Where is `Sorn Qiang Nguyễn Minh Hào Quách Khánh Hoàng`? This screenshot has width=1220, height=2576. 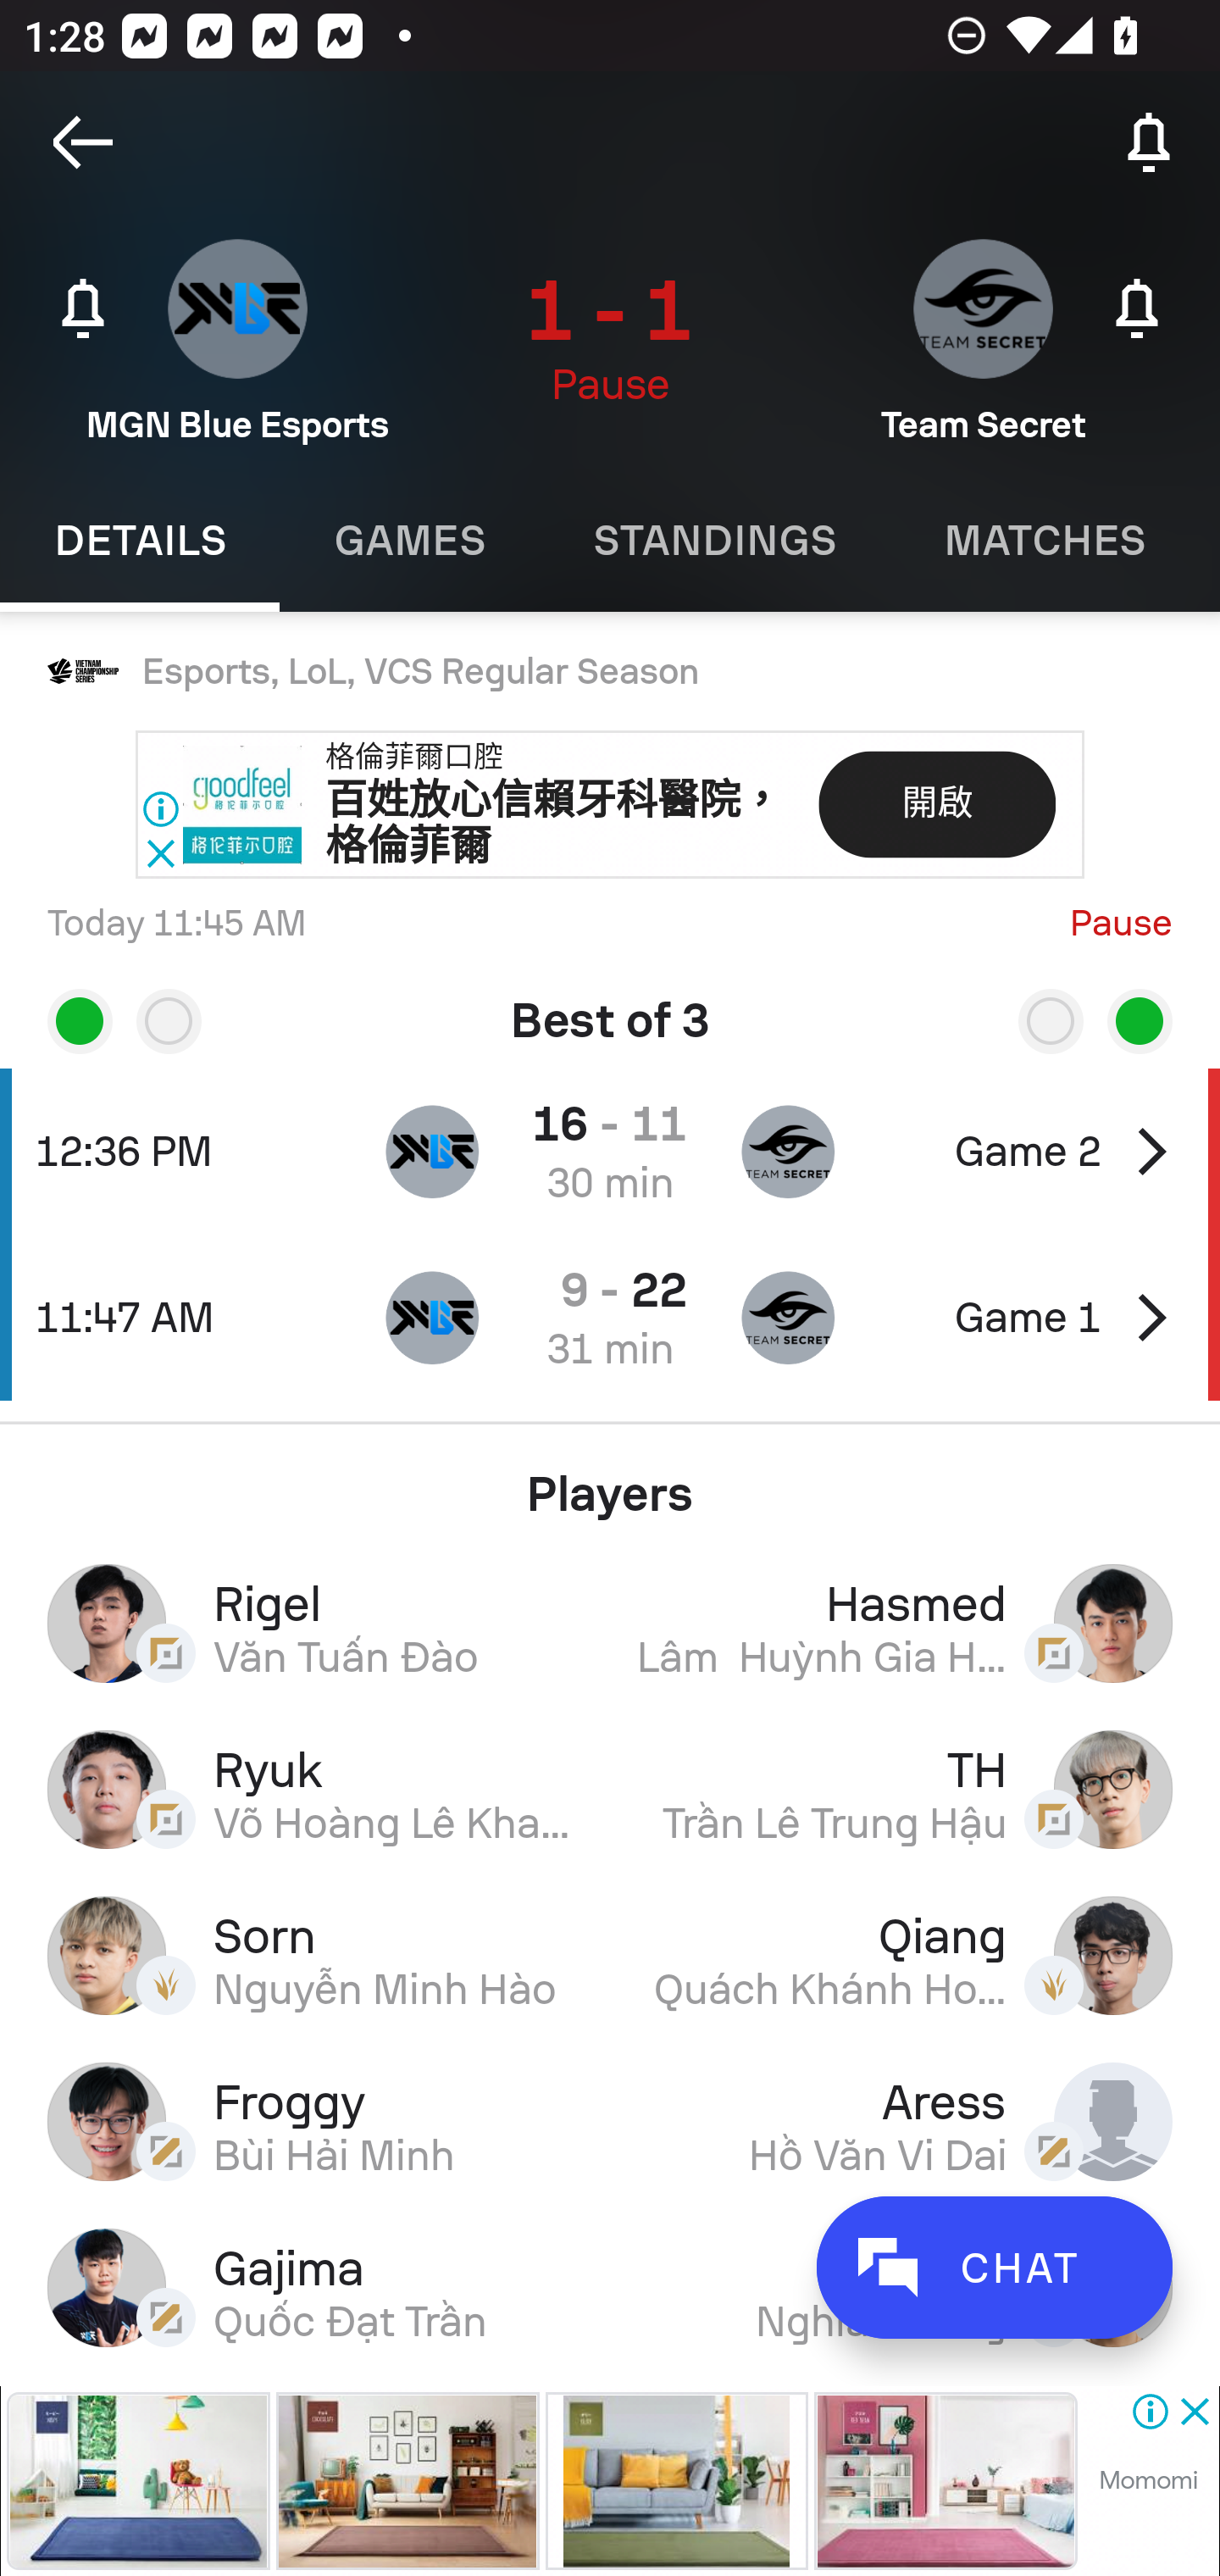 Sorn Qiang Nguyễn Minh Hào Quách Khánh Hoàng is located at coordinates (610, 1955).